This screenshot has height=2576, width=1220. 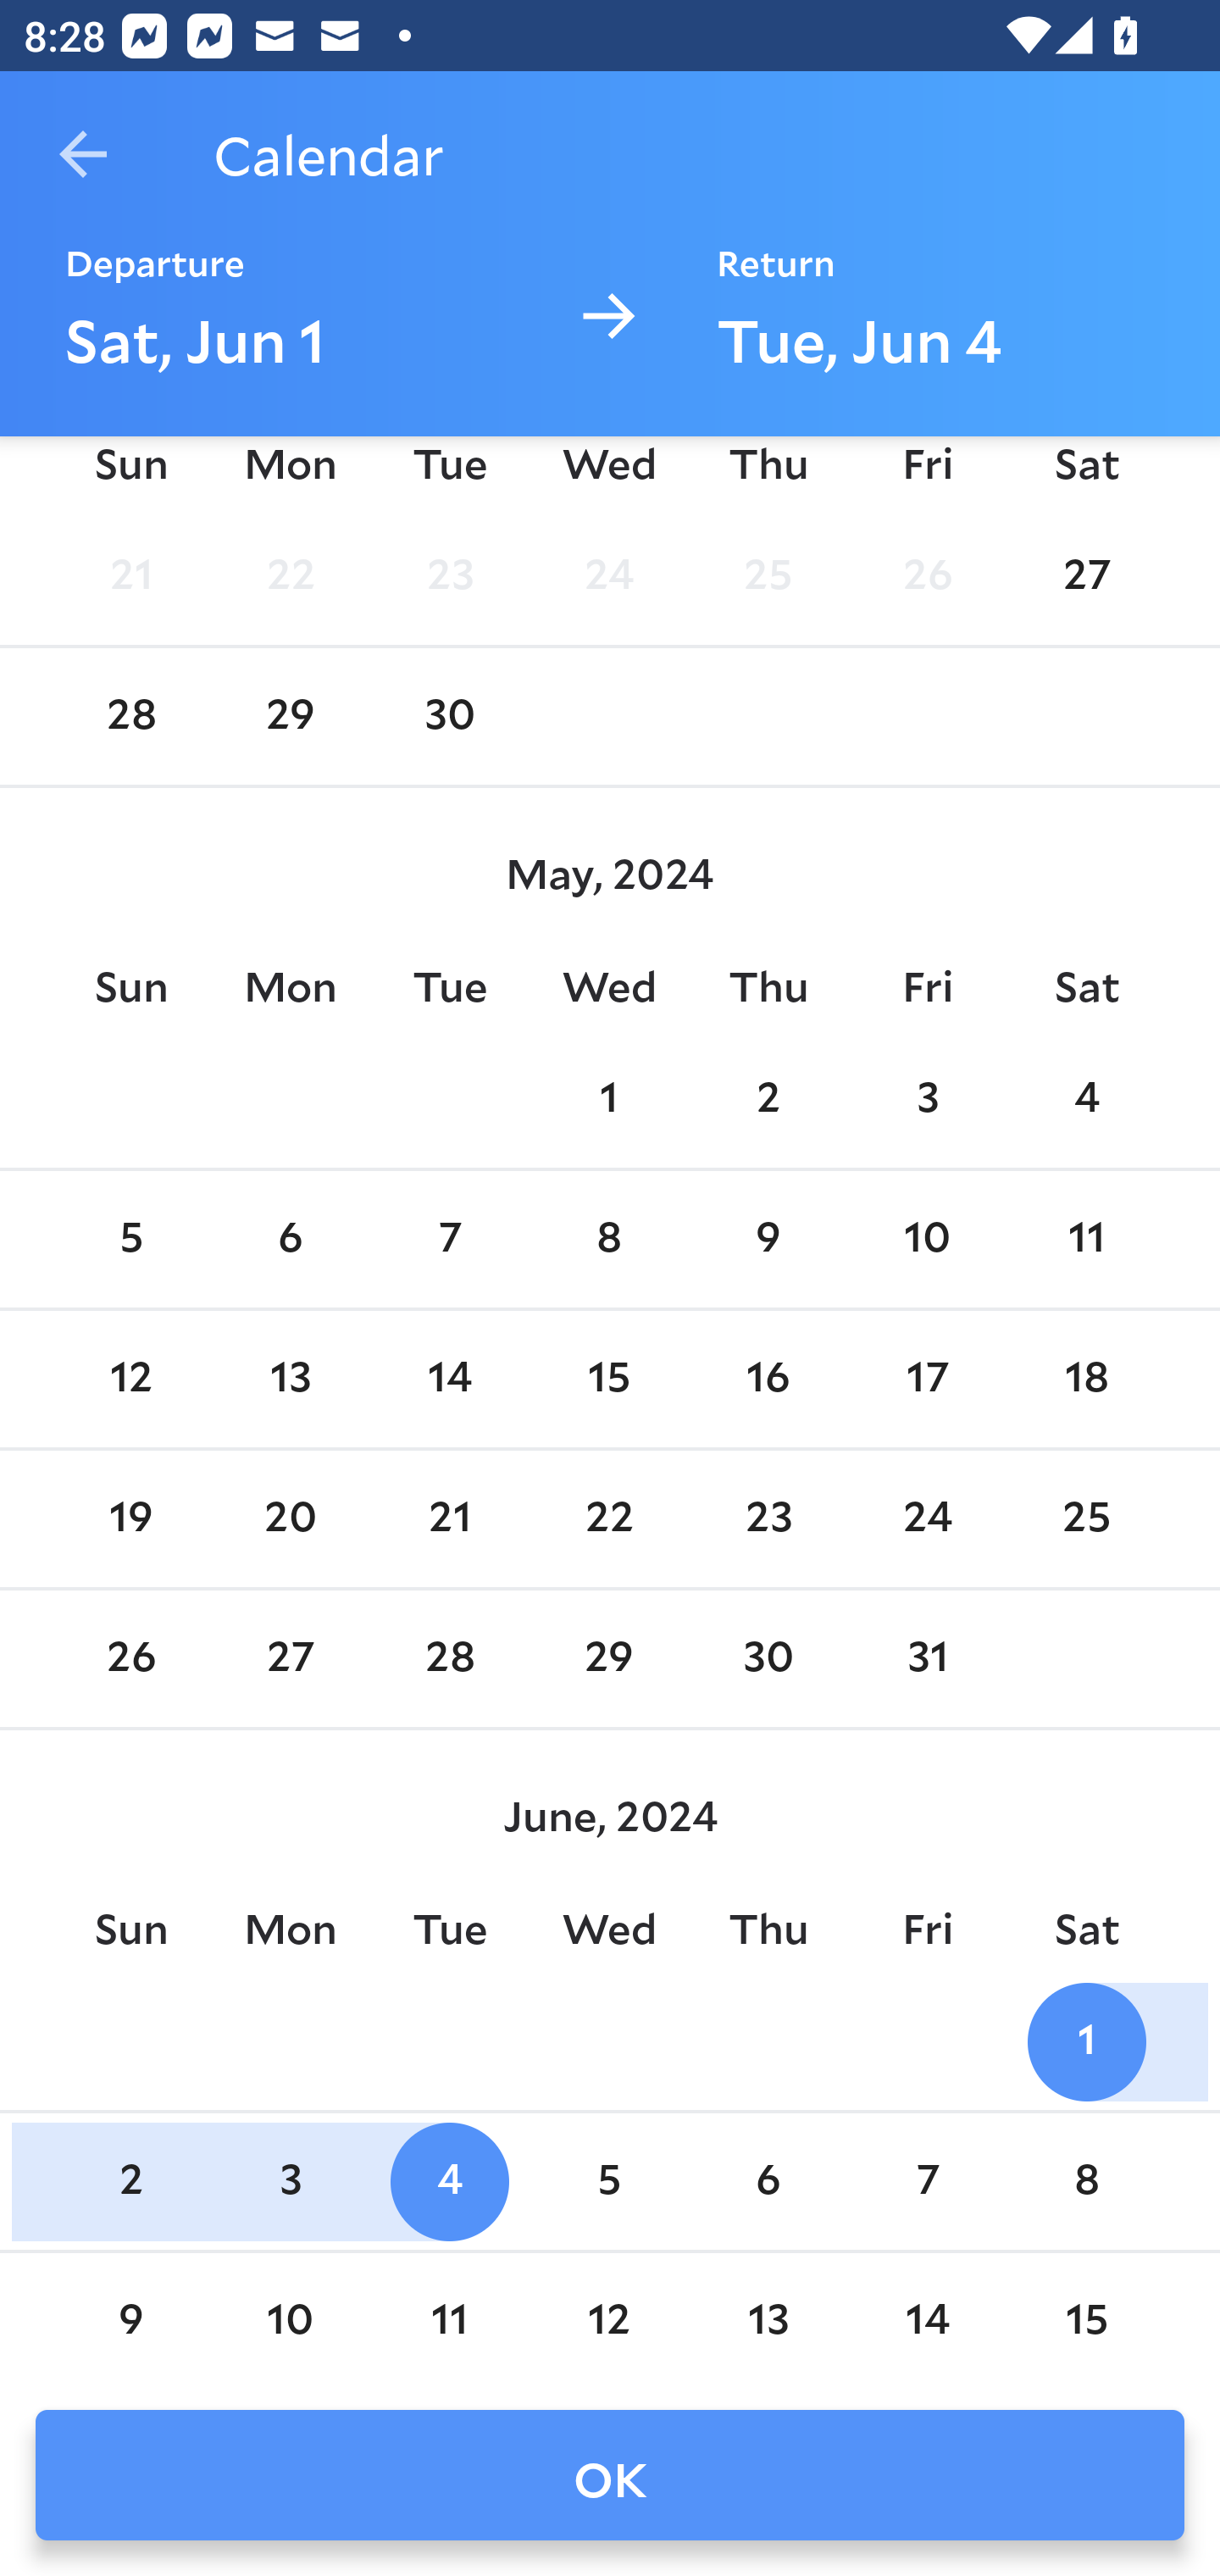 What do you see at coordinates (130, 1658) in the screenshot?
I see `26` at bounding box center [130, 1658].